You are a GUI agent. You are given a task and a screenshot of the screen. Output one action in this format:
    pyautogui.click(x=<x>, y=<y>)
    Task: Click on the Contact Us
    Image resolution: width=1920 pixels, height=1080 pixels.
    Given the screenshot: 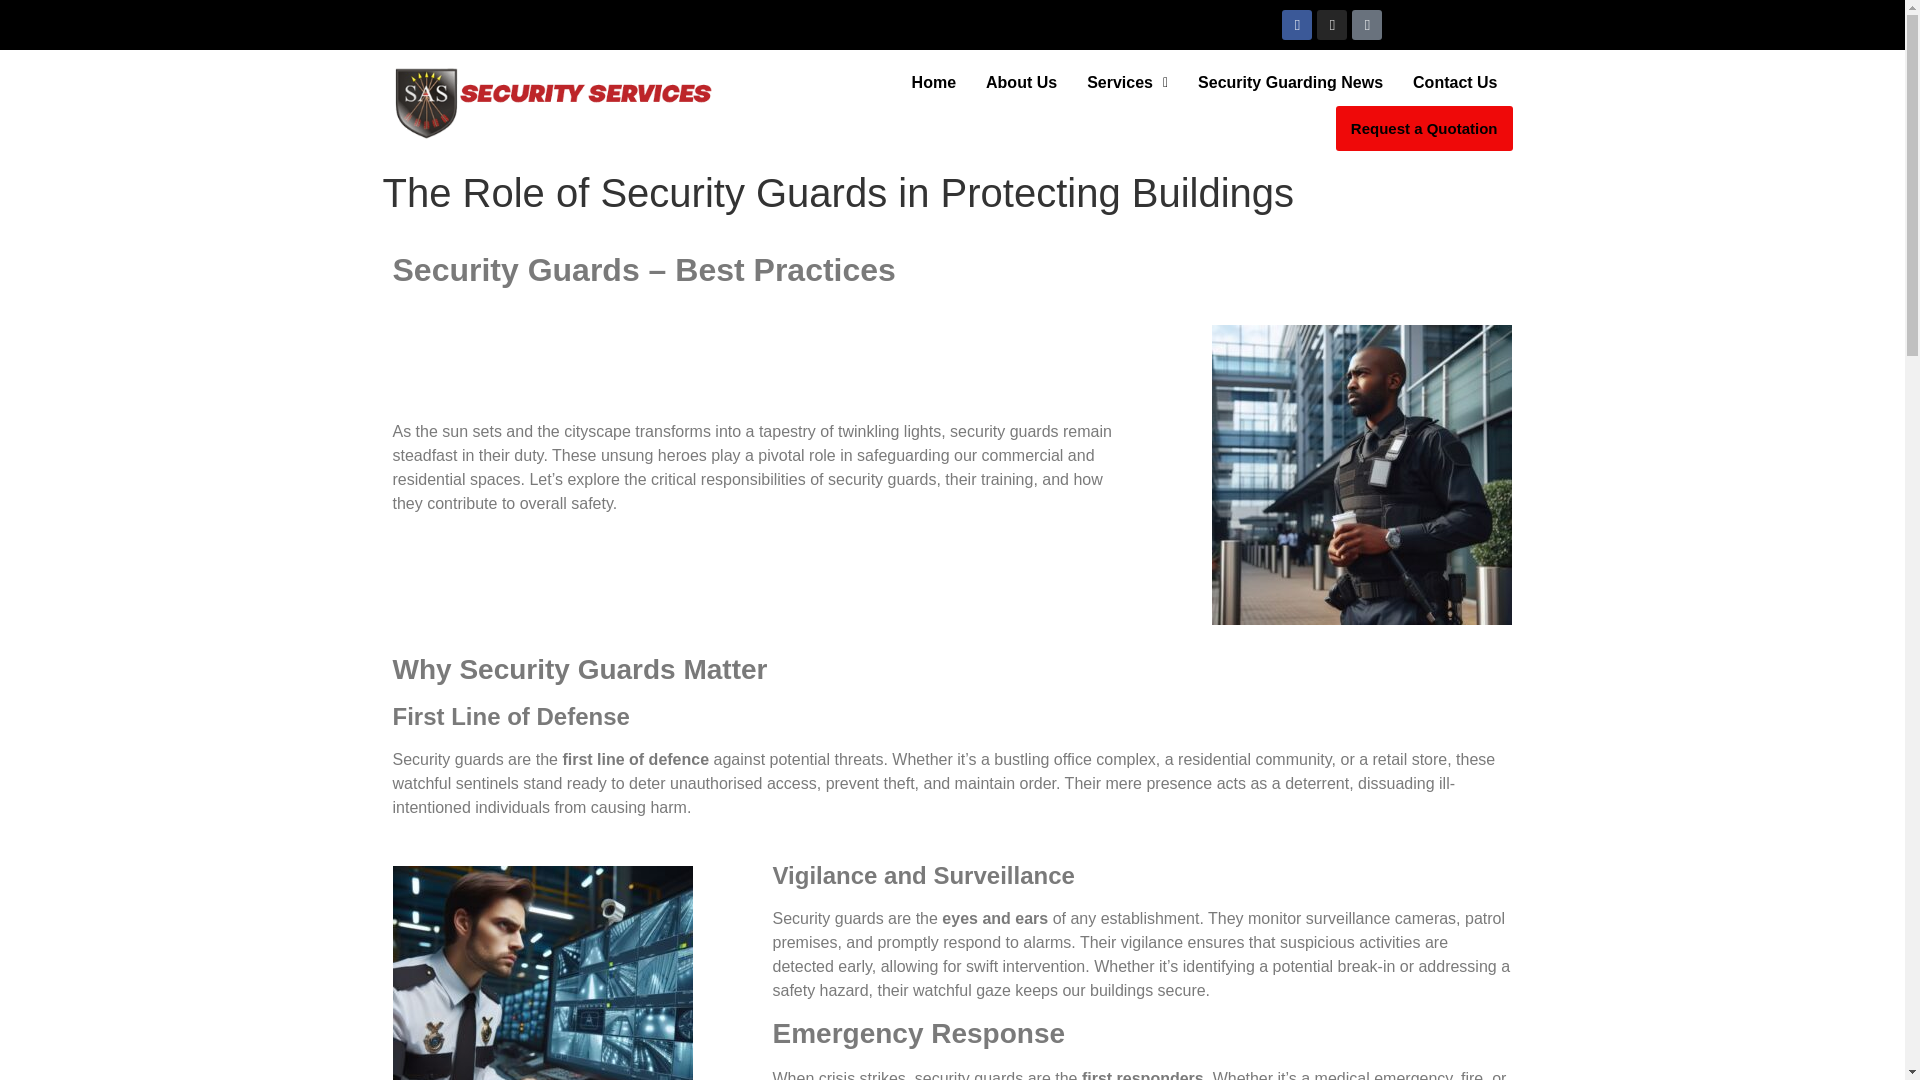 What is the action you would take?
    pyautogui.click(x=1454, y=82)
    